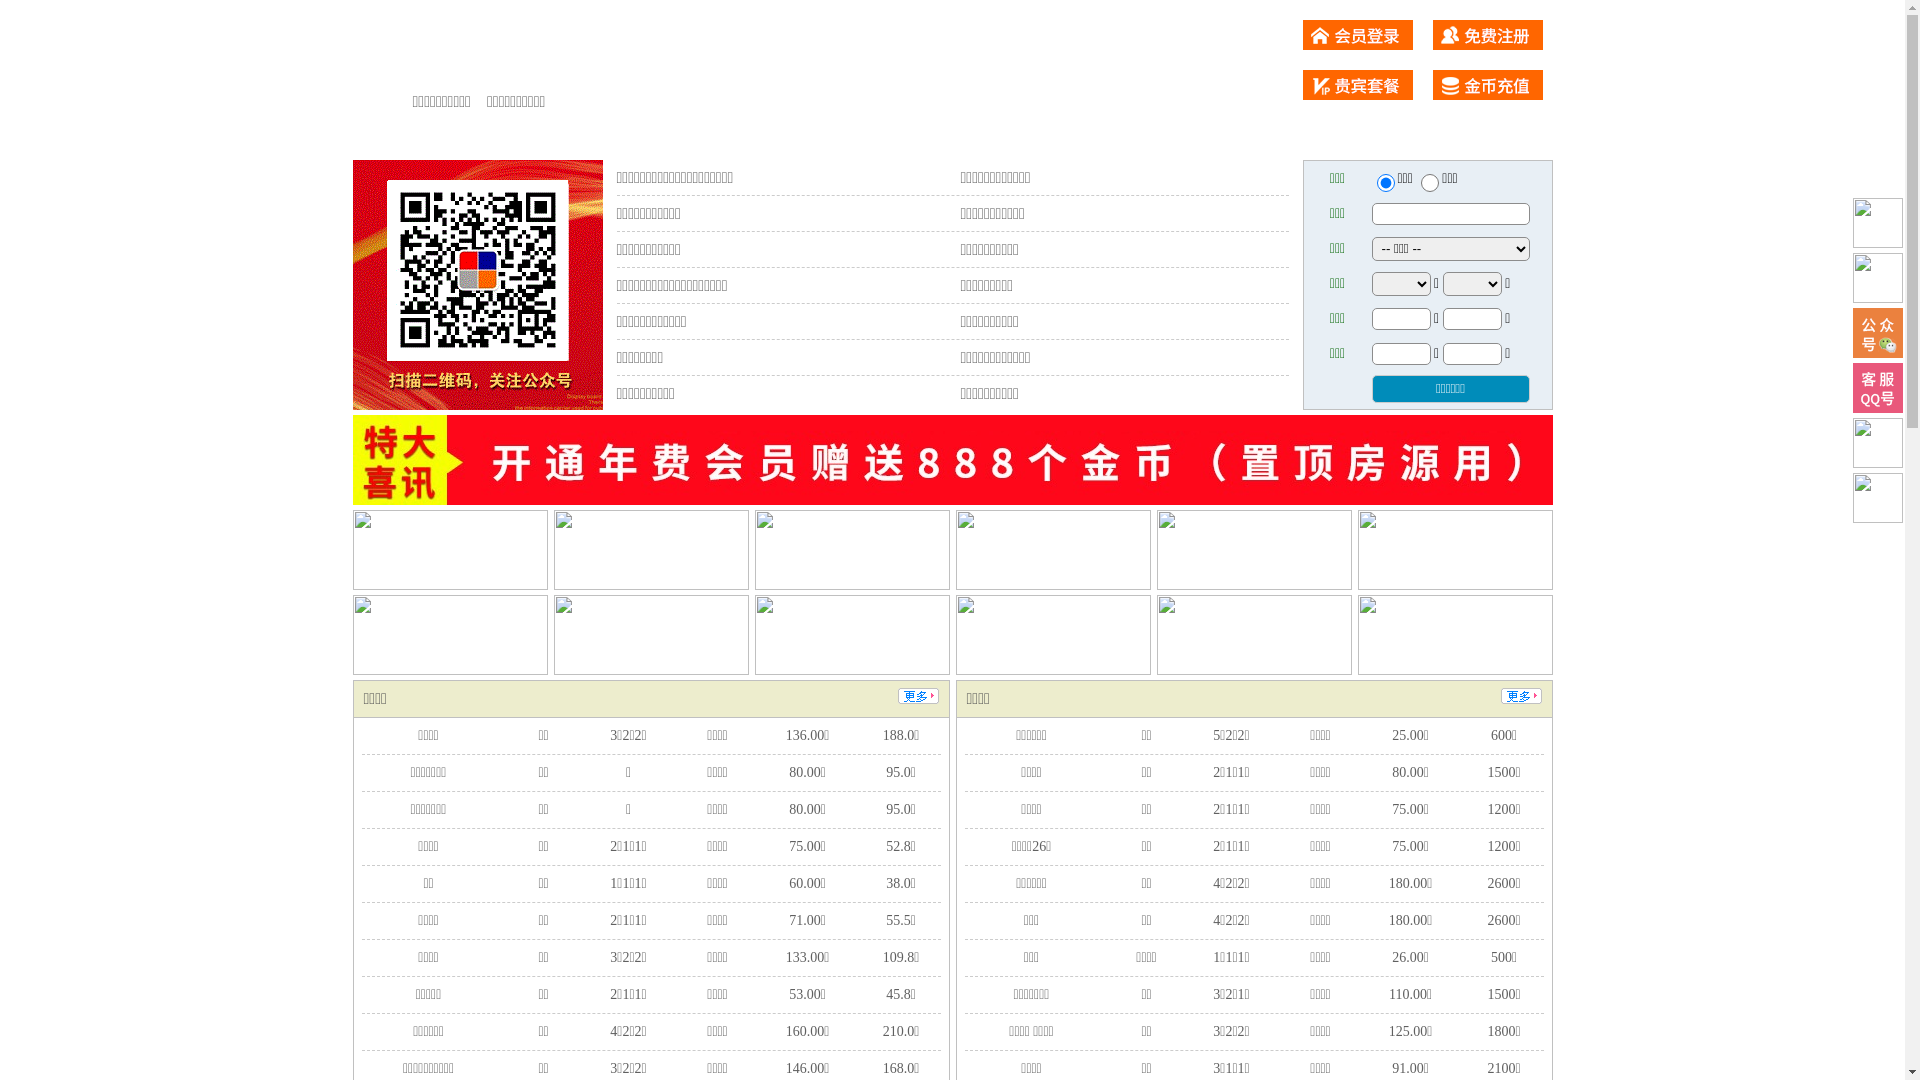 Image resolution: width=1920 pixels, height=1080 pixels. What do you see at coordinates (1430, 183) in the screenshot?
I see `chuzu` at bounding box center [1430, 183].